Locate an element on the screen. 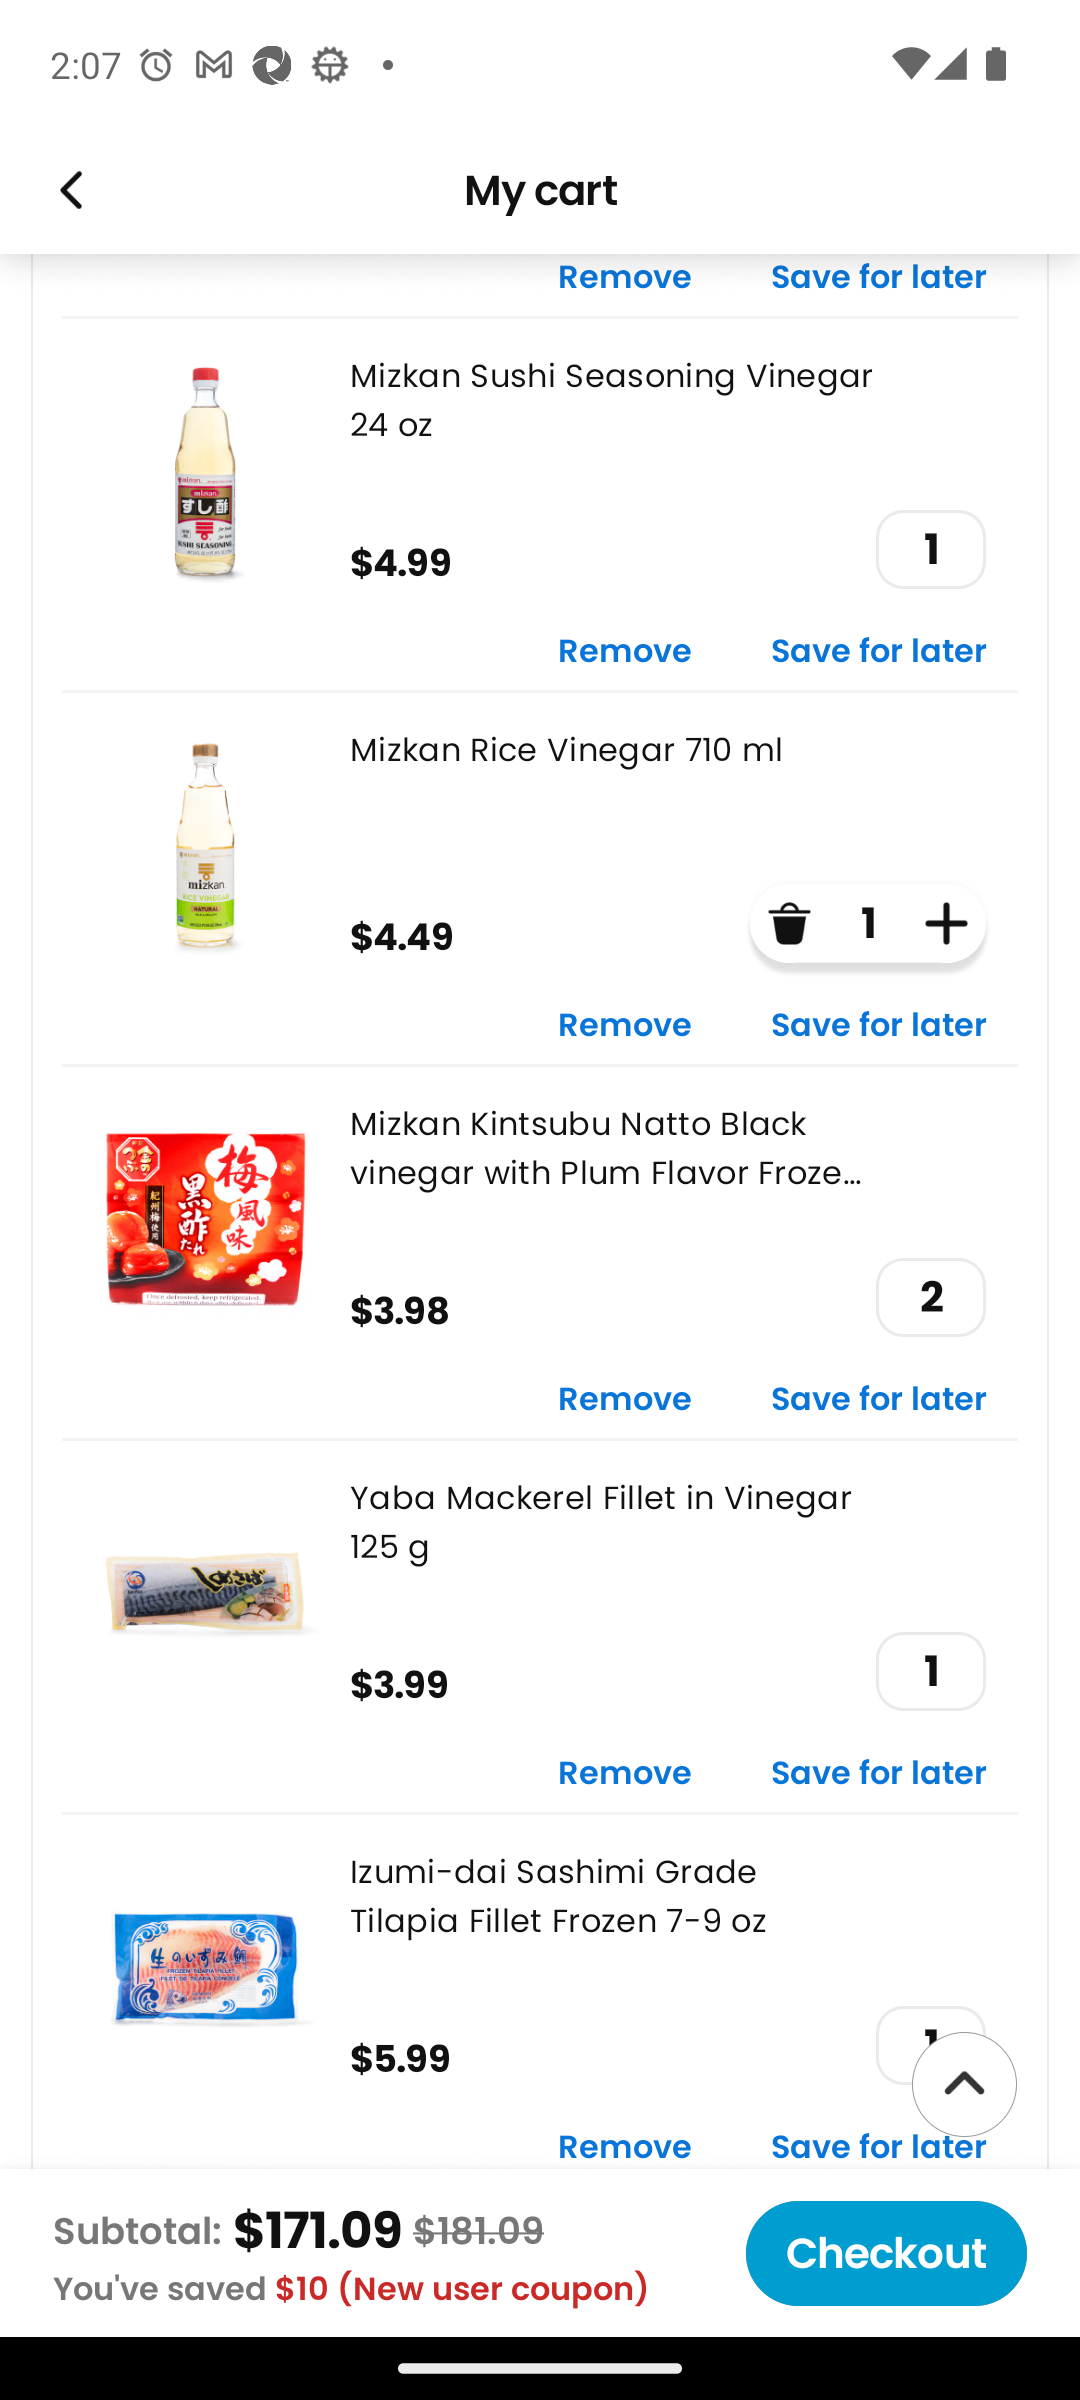  Checkout is located at coordinates (886, 2253).